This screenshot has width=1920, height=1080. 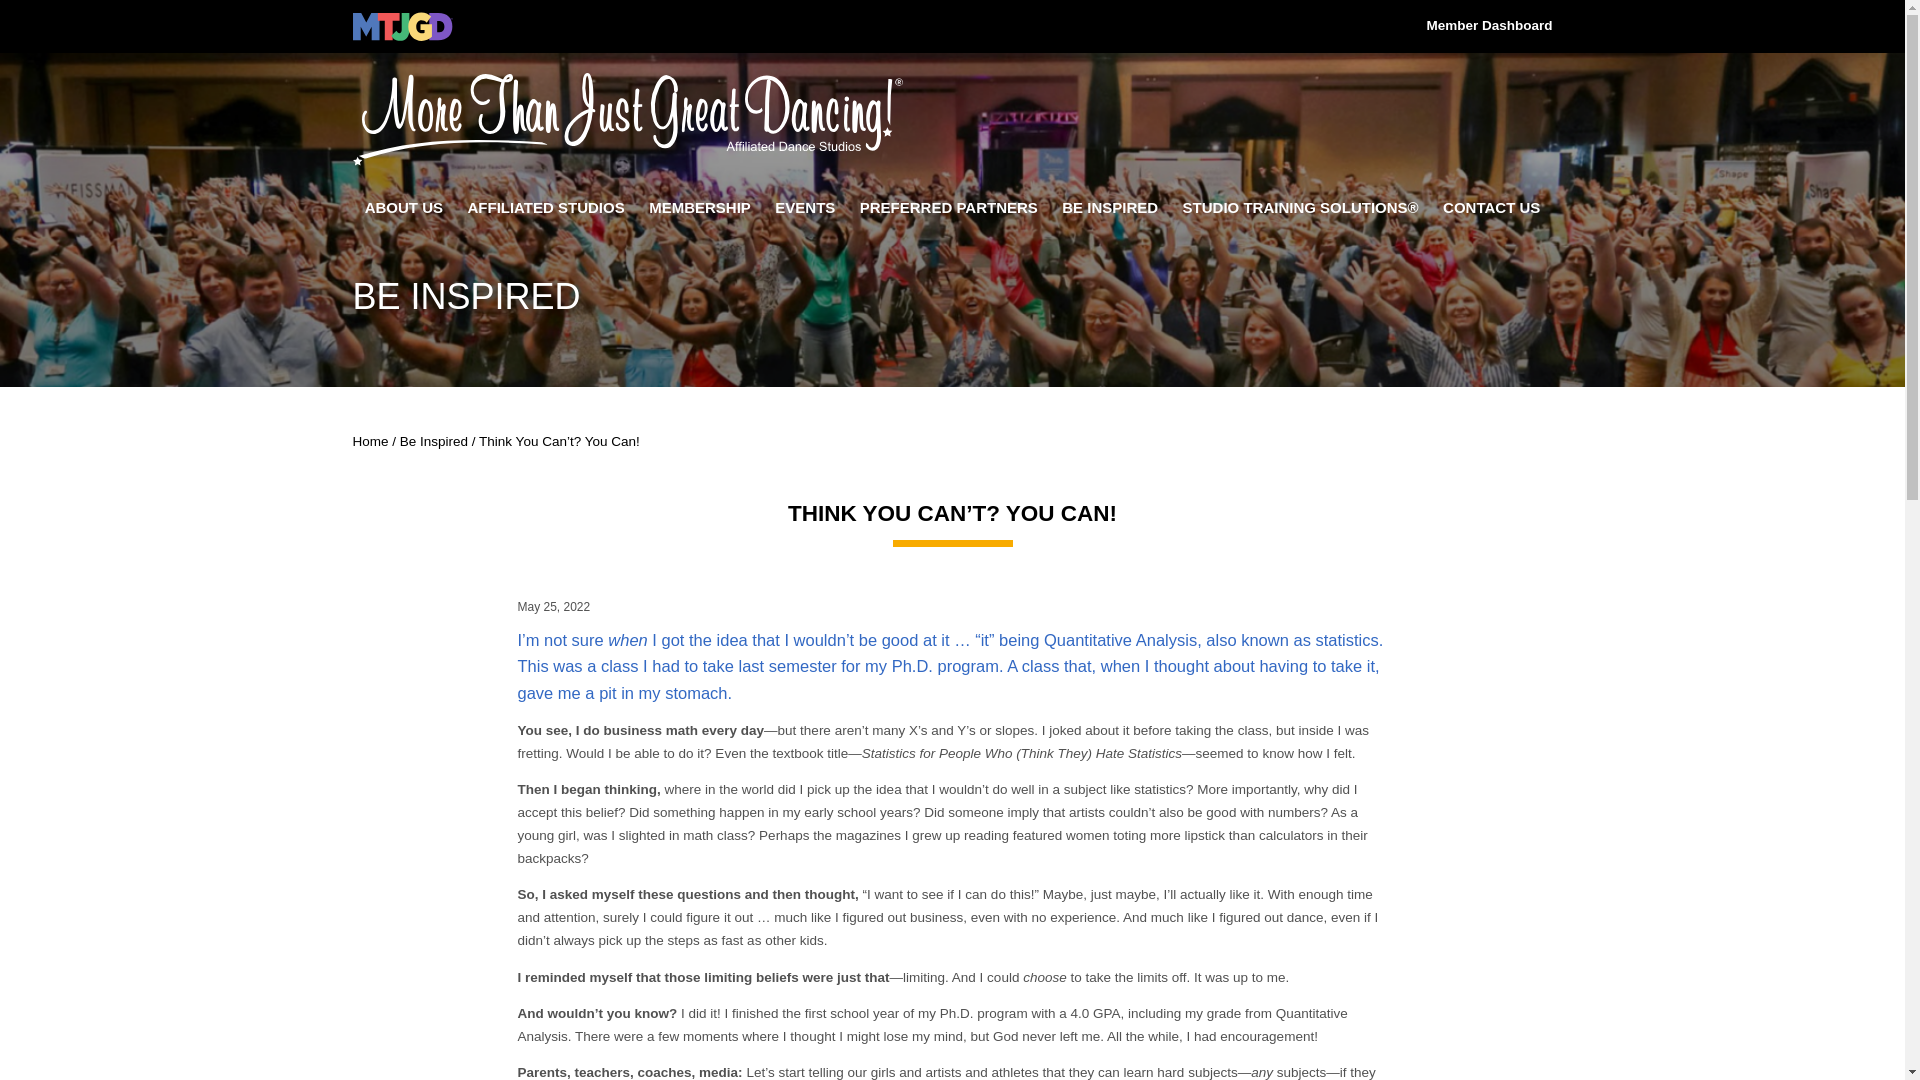 I want to click on Be Inspired, so click(x=434, y=442).